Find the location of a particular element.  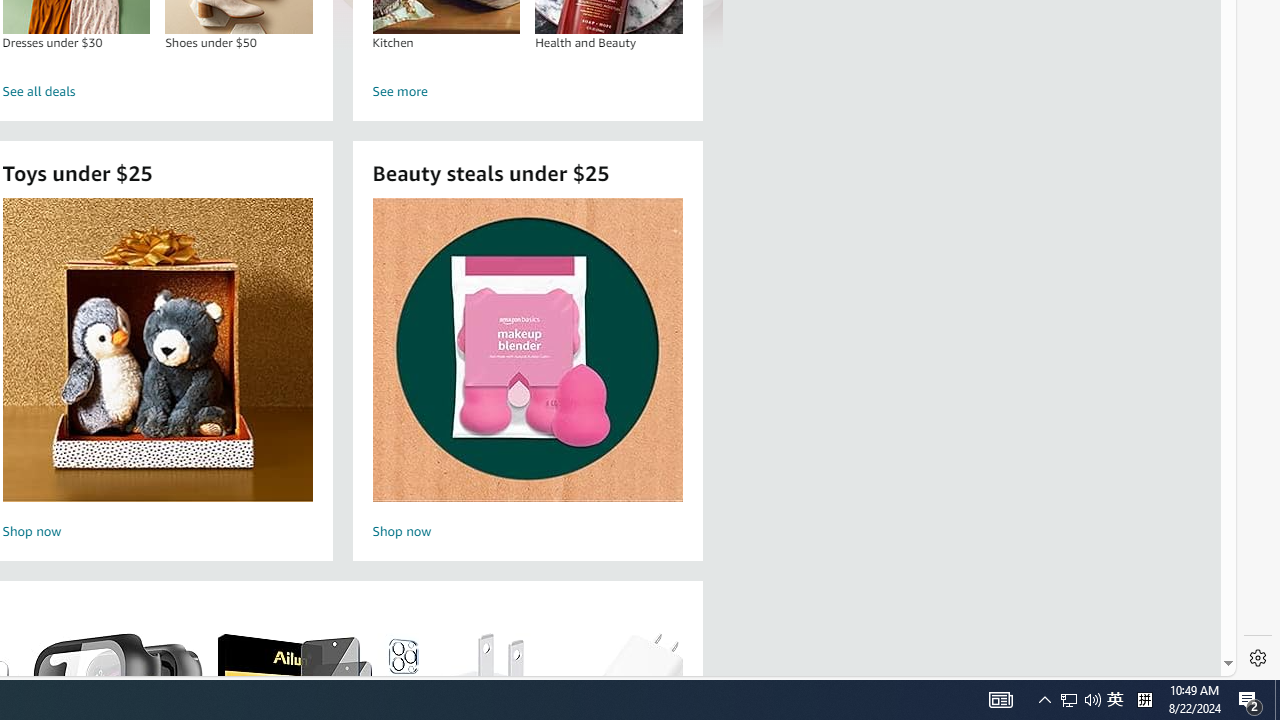

Beauty steals under $25 Shop now is located at coordinates (527, 372).